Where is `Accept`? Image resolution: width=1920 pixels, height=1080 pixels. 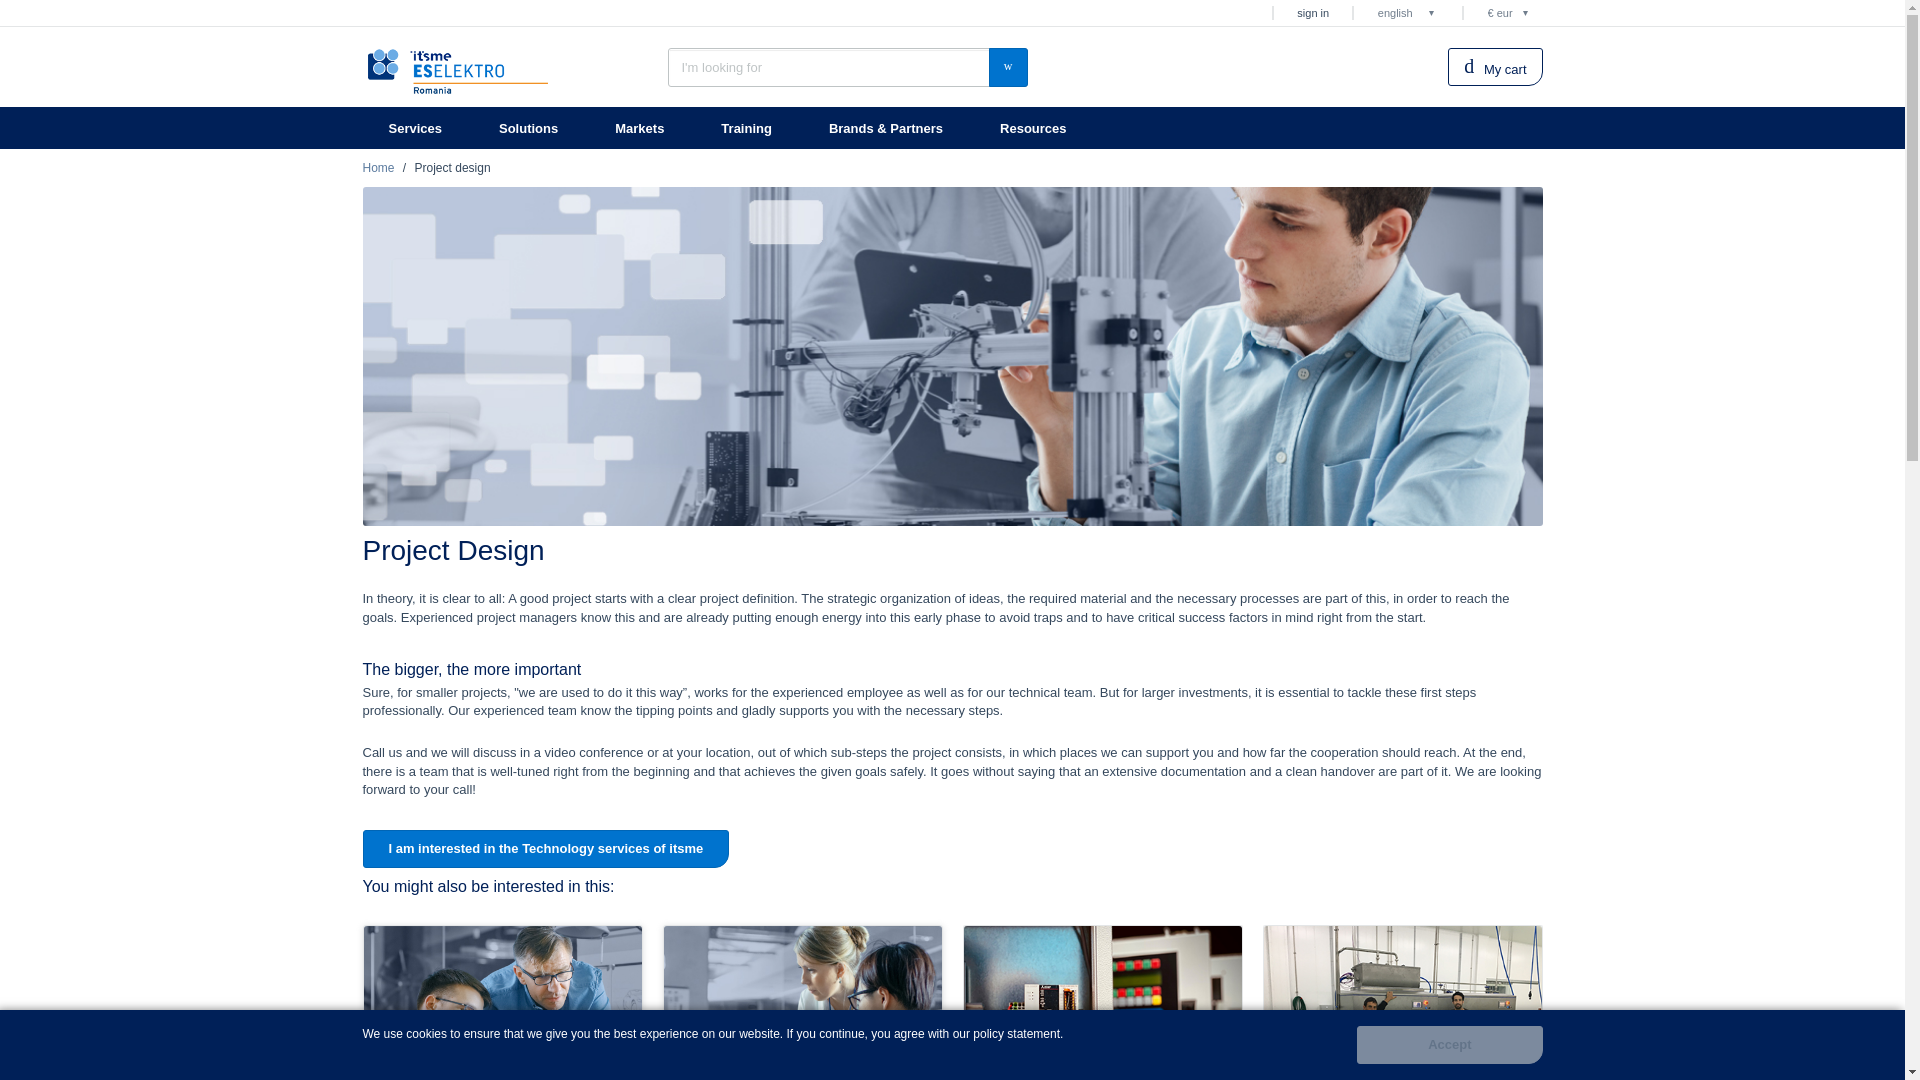 Accept is located at coordinates (1449, 1044).